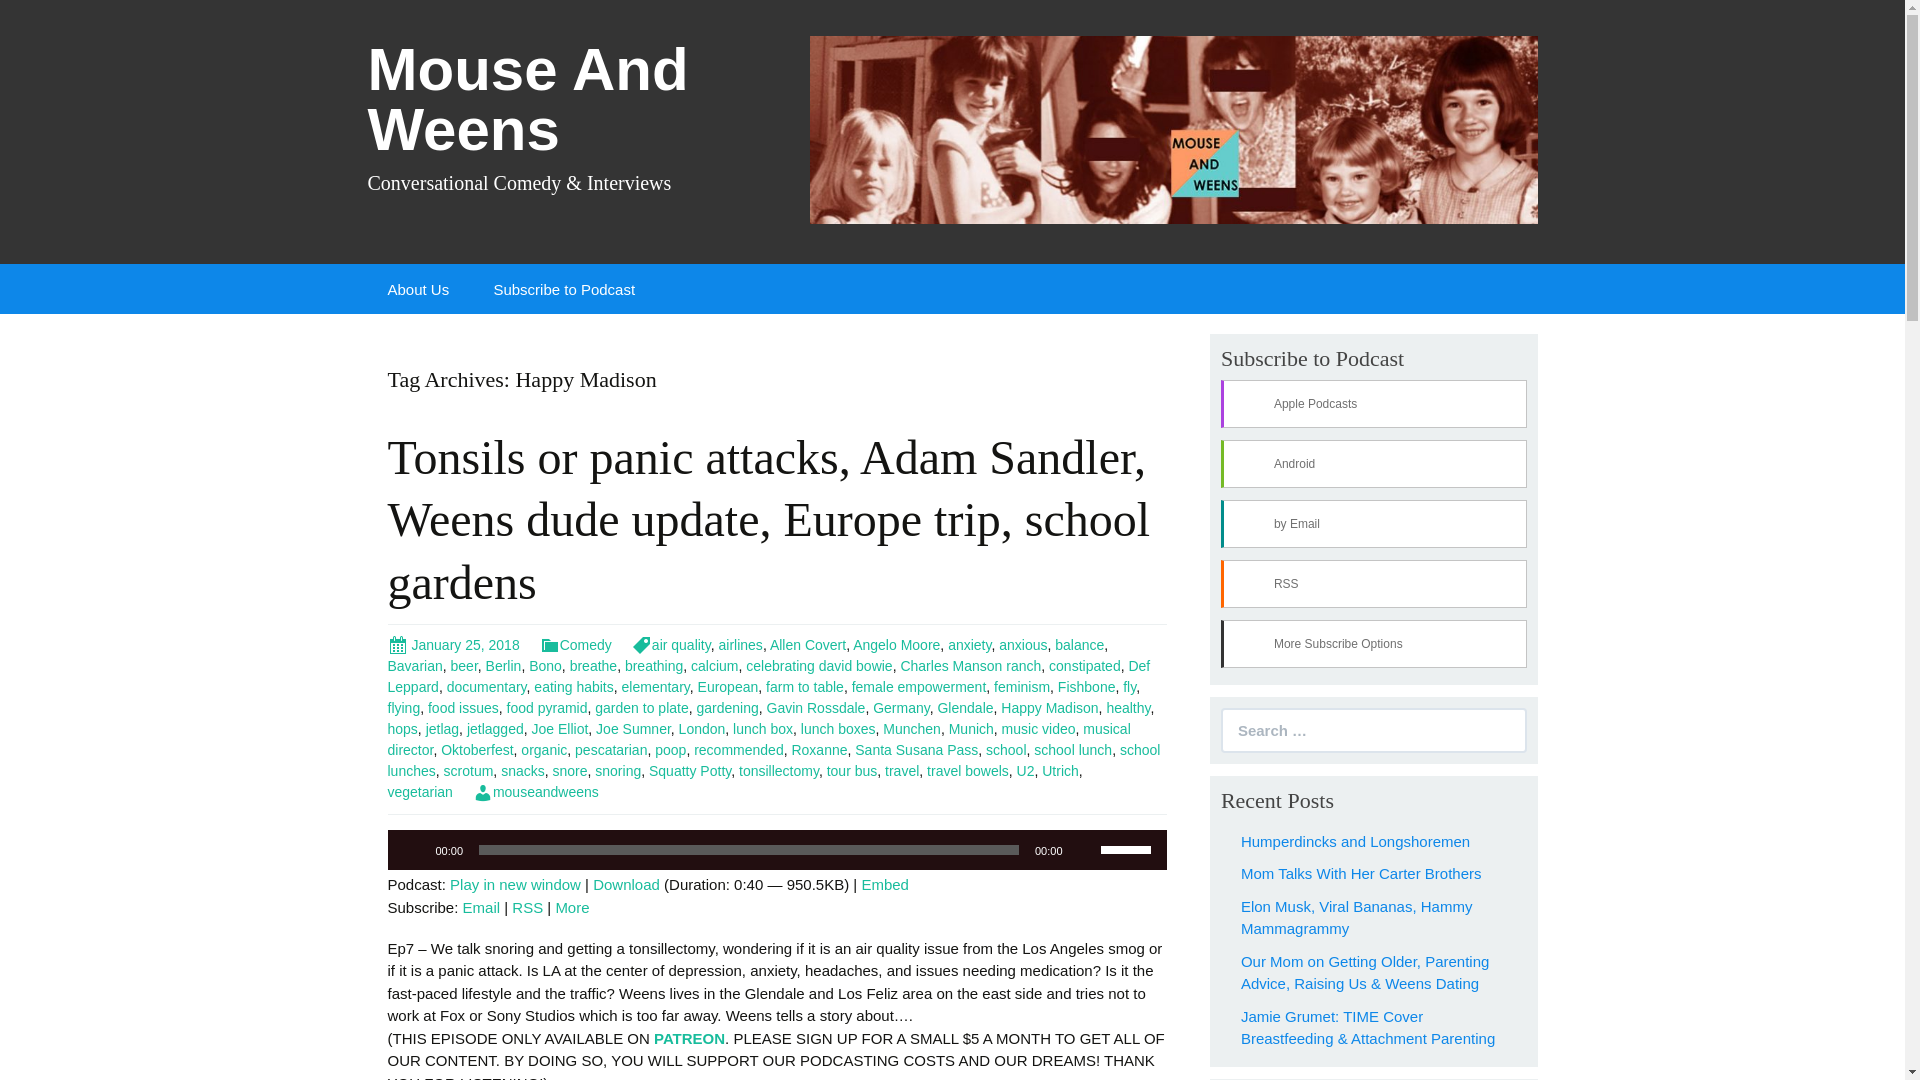 This screenshot has height=1080, width=1920. I want to click on flying, so click(404, 708).